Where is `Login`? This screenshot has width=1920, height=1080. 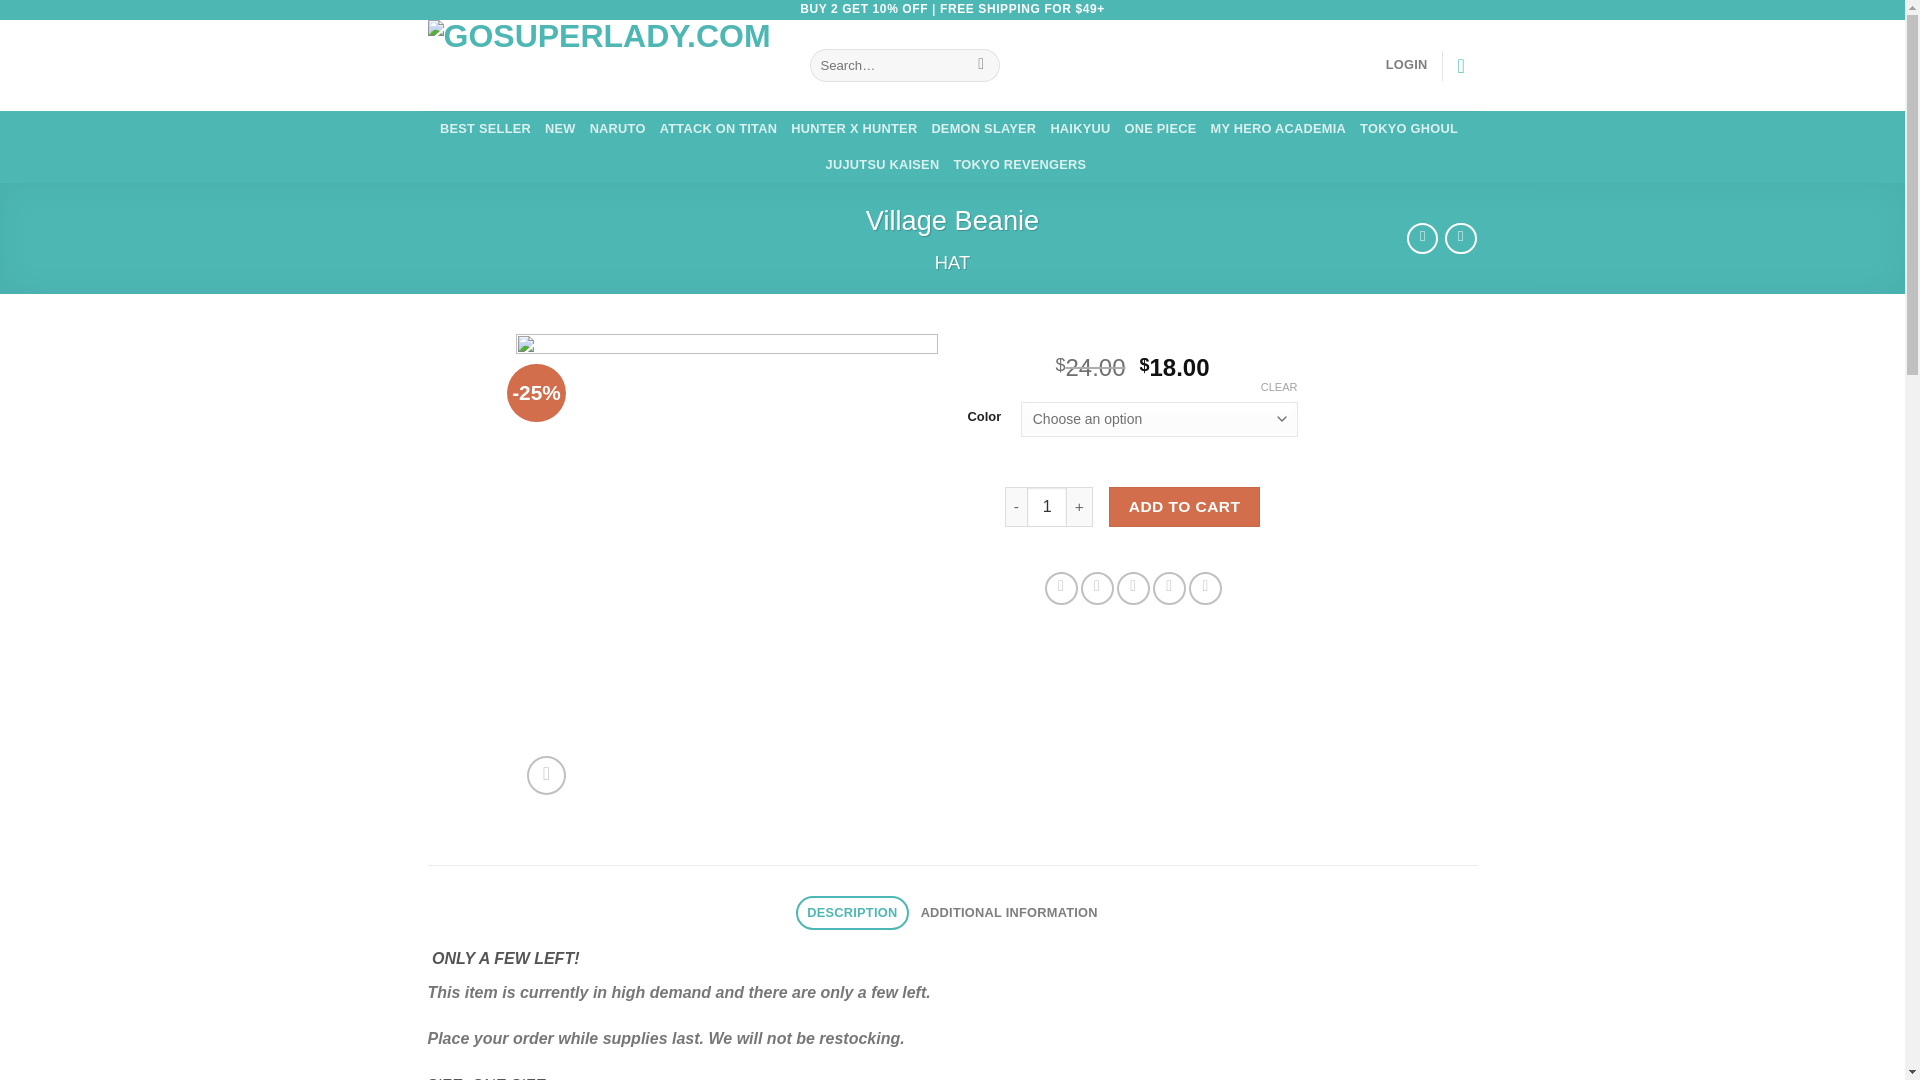 Login is located at coordinates (1407, 65).